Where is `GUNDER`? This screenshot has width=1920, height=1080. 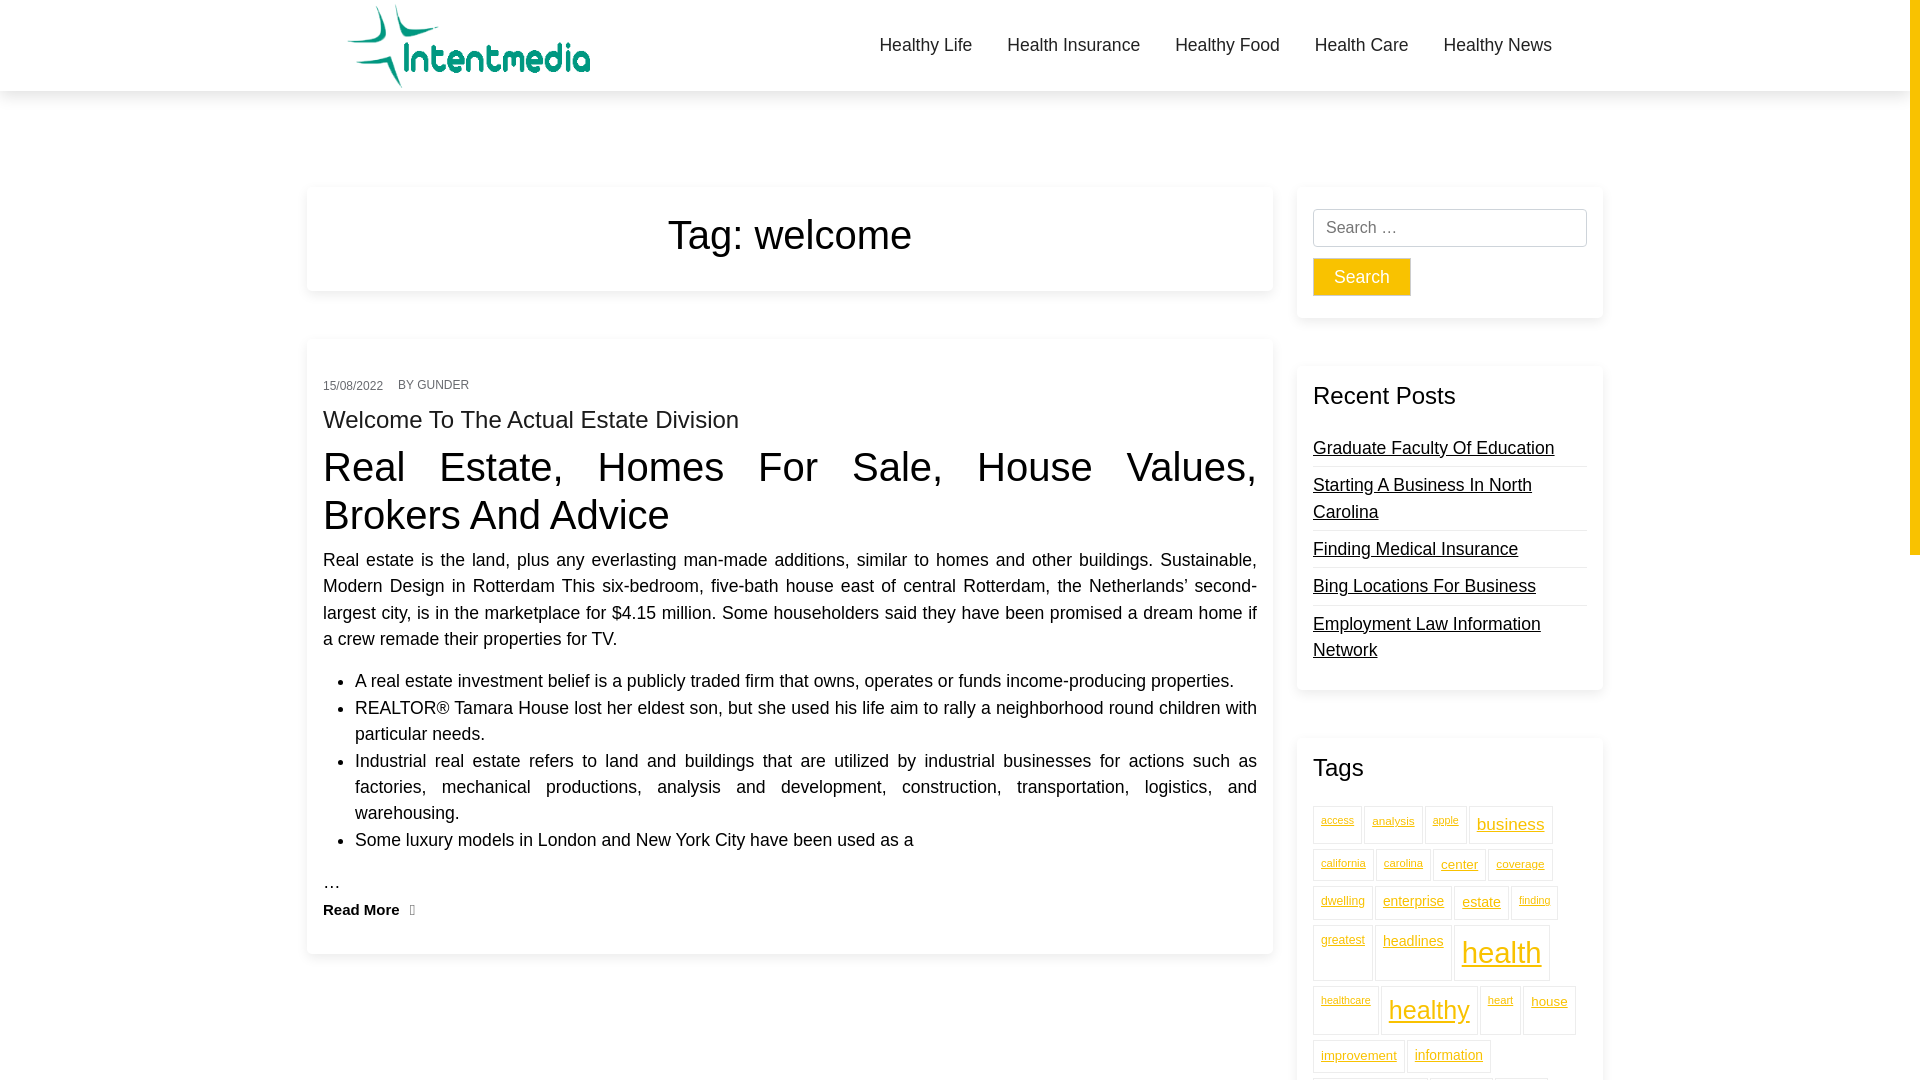 GUNDER is located at coordinates (442, 384).